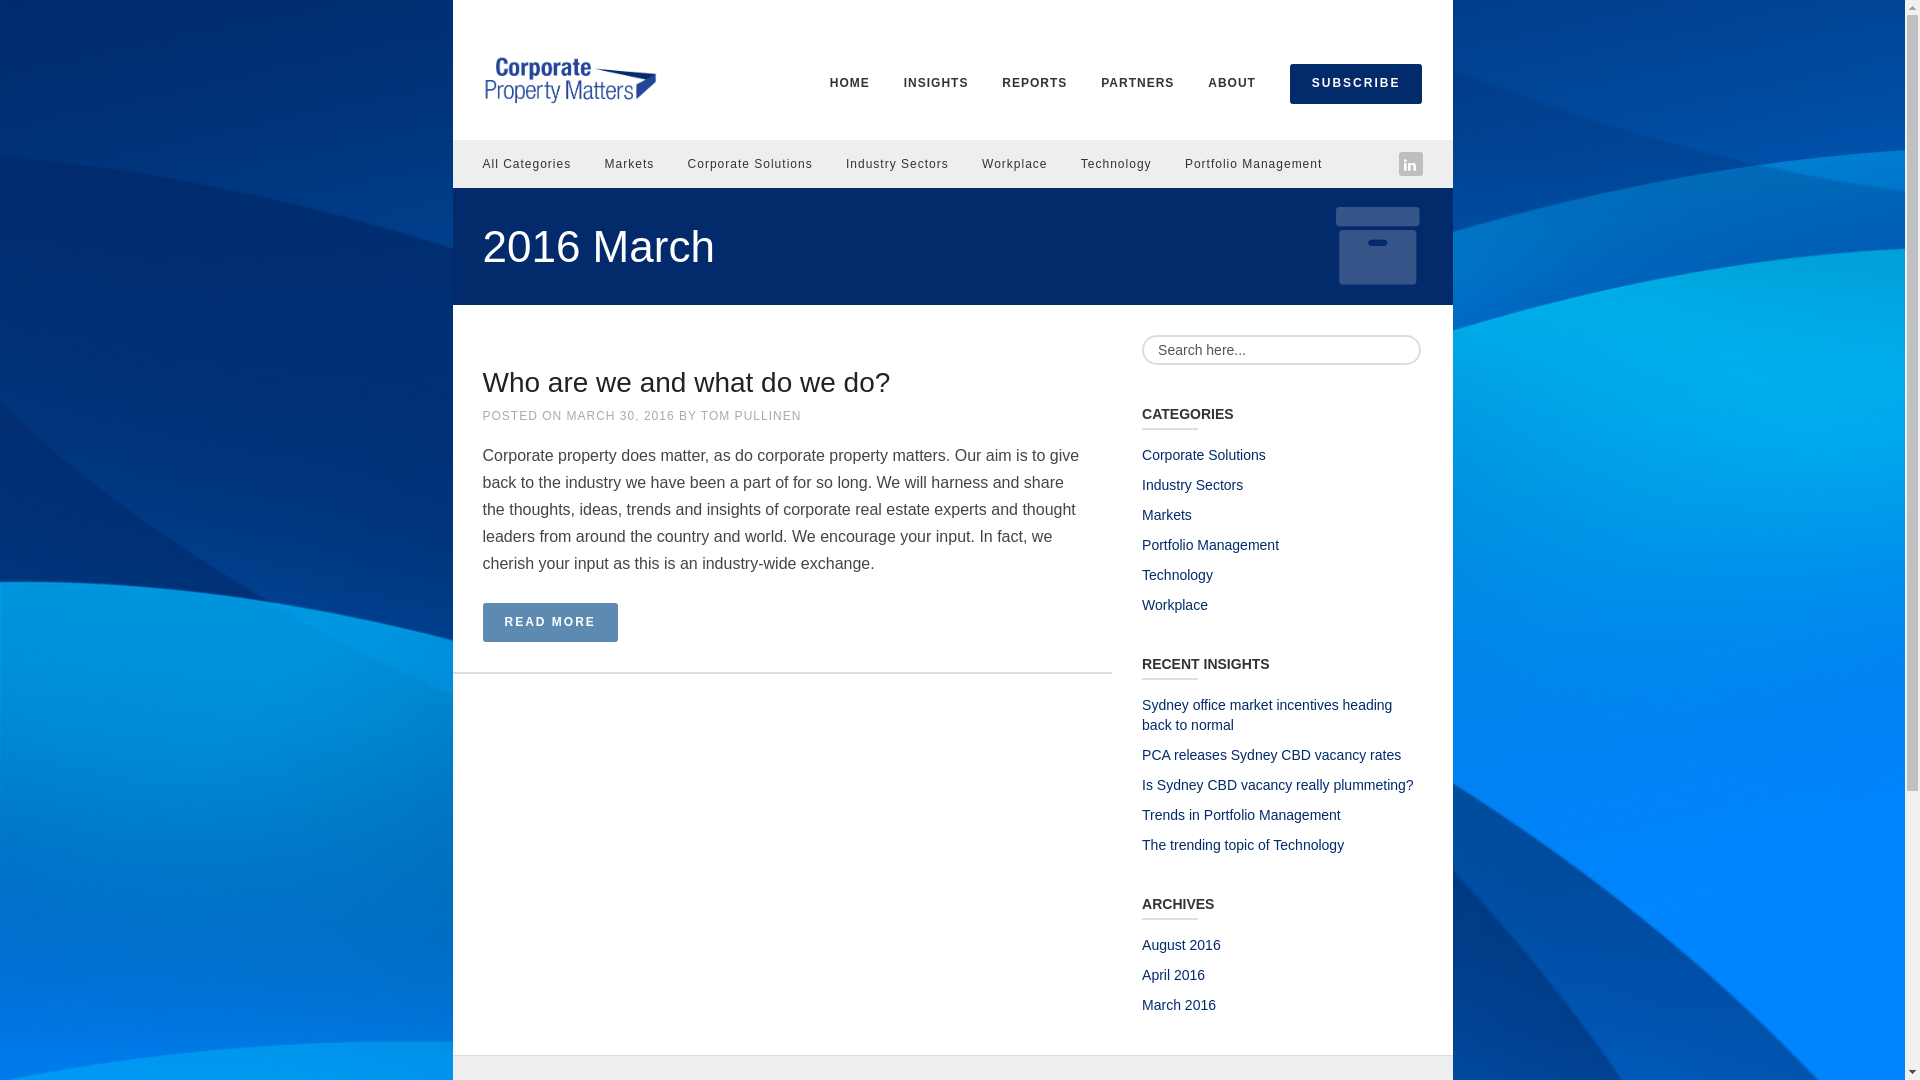 The image size is (1920, 1080). What do you see at coordinates (850, 83) in the screenshot?
I see `HOME` at bounding box center [850, 83].